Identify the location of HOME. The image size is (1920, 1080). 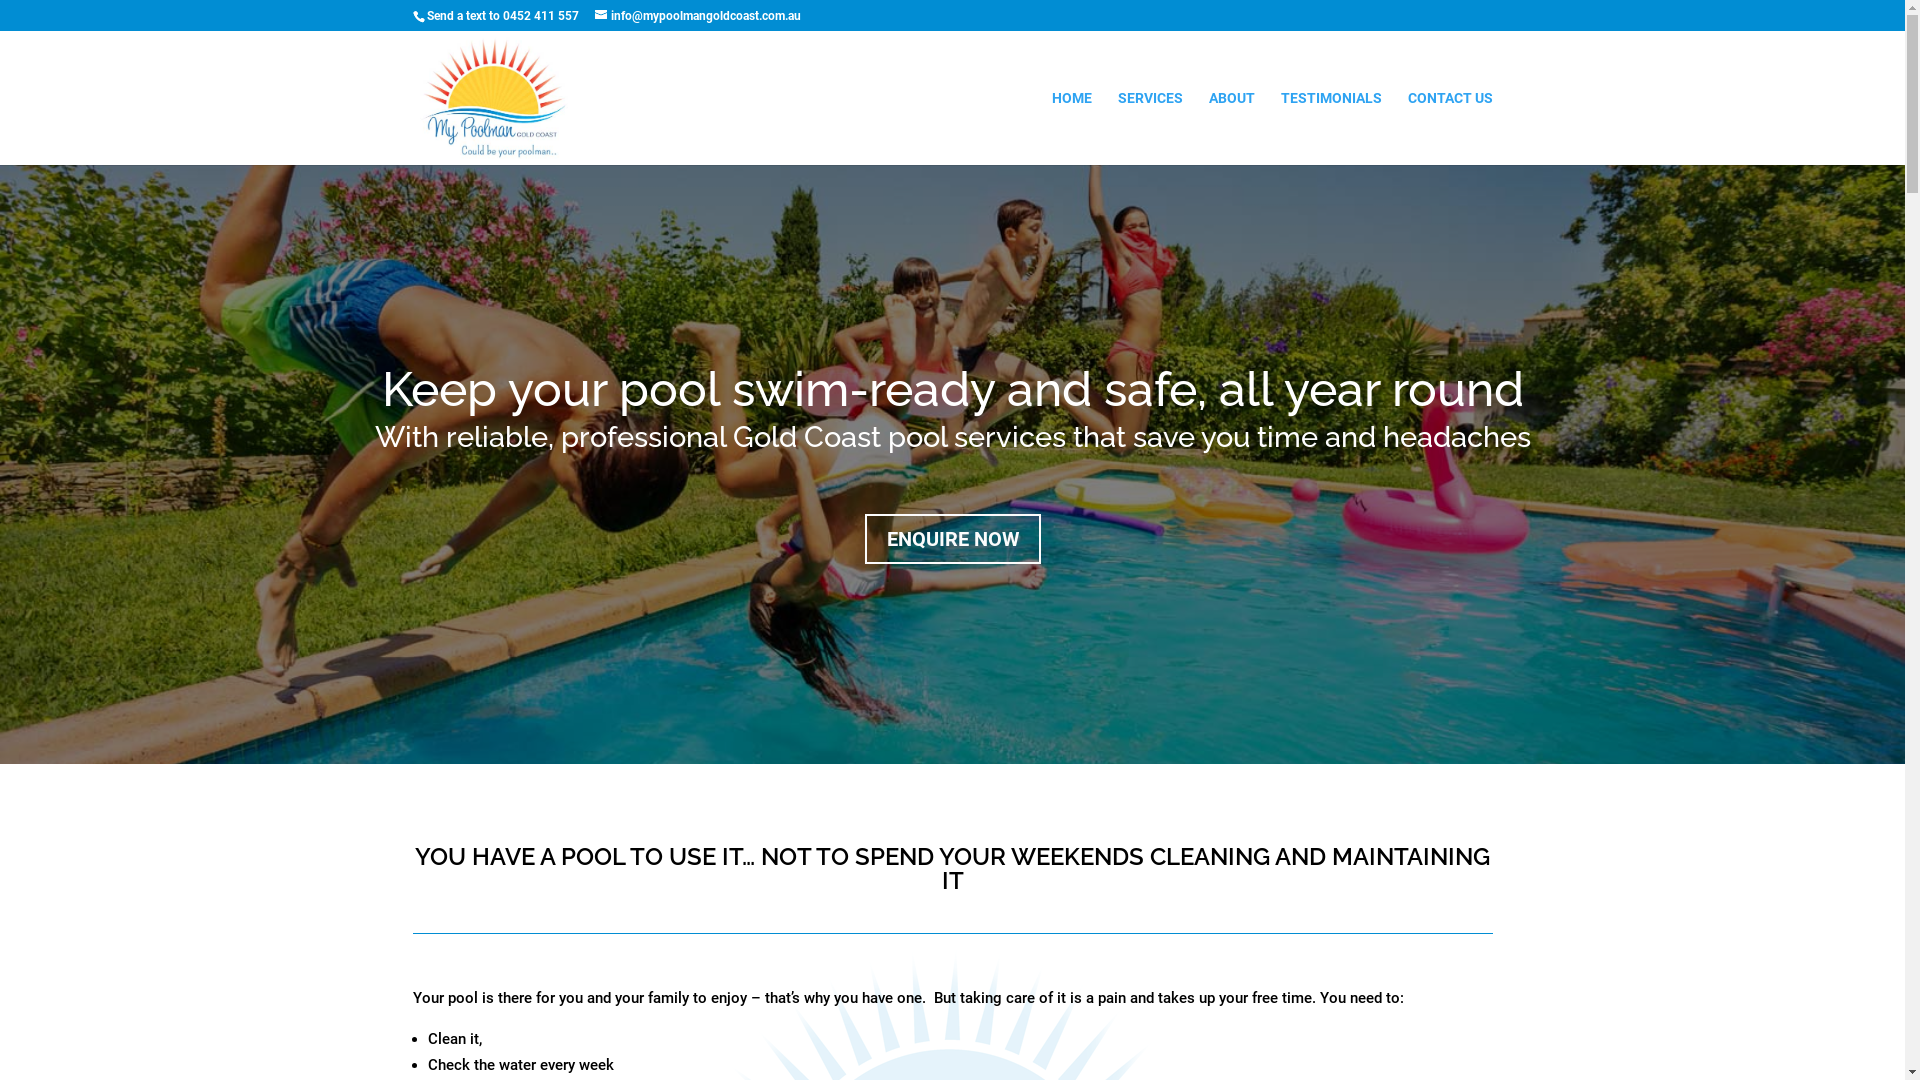
(1072, 128).